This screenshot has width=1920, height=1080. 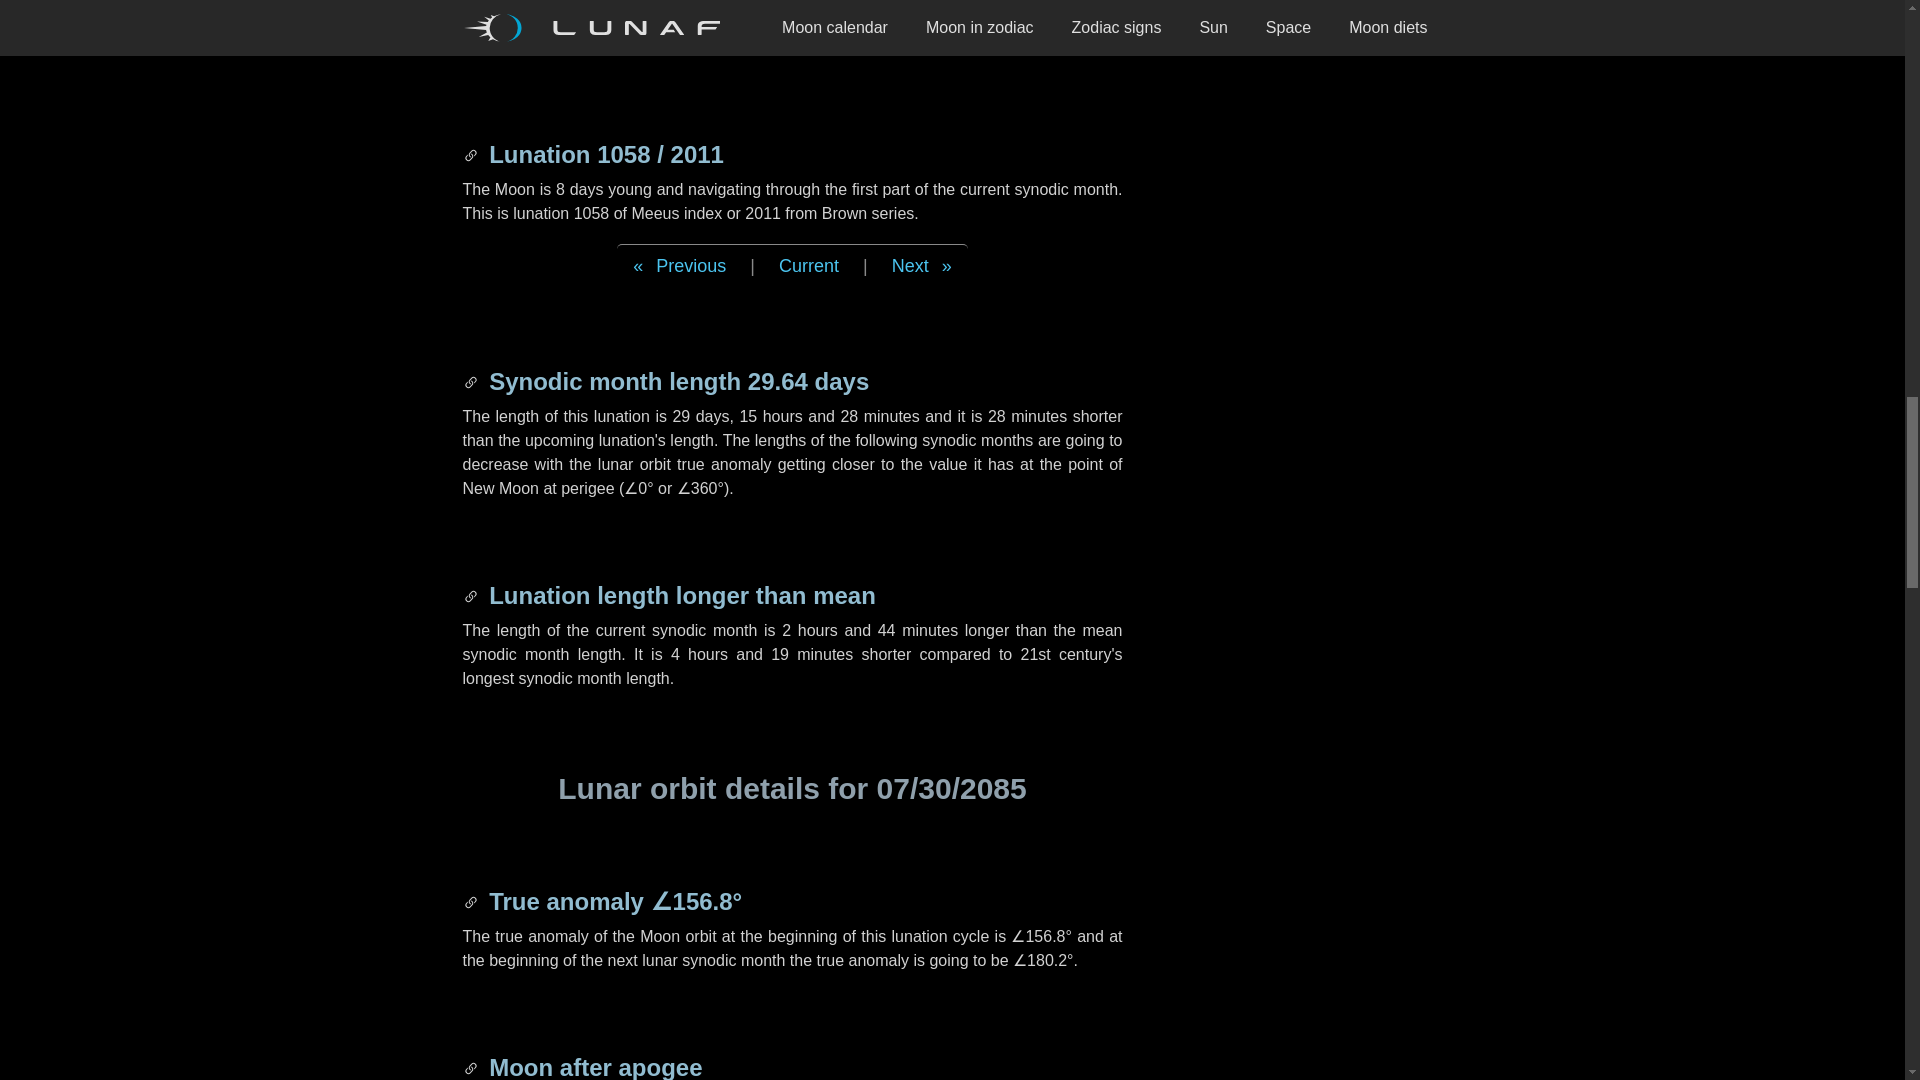 What do you see at coordinates (808, 266) in the screenshot?
I see `Current` at bounding box center [808, 266].